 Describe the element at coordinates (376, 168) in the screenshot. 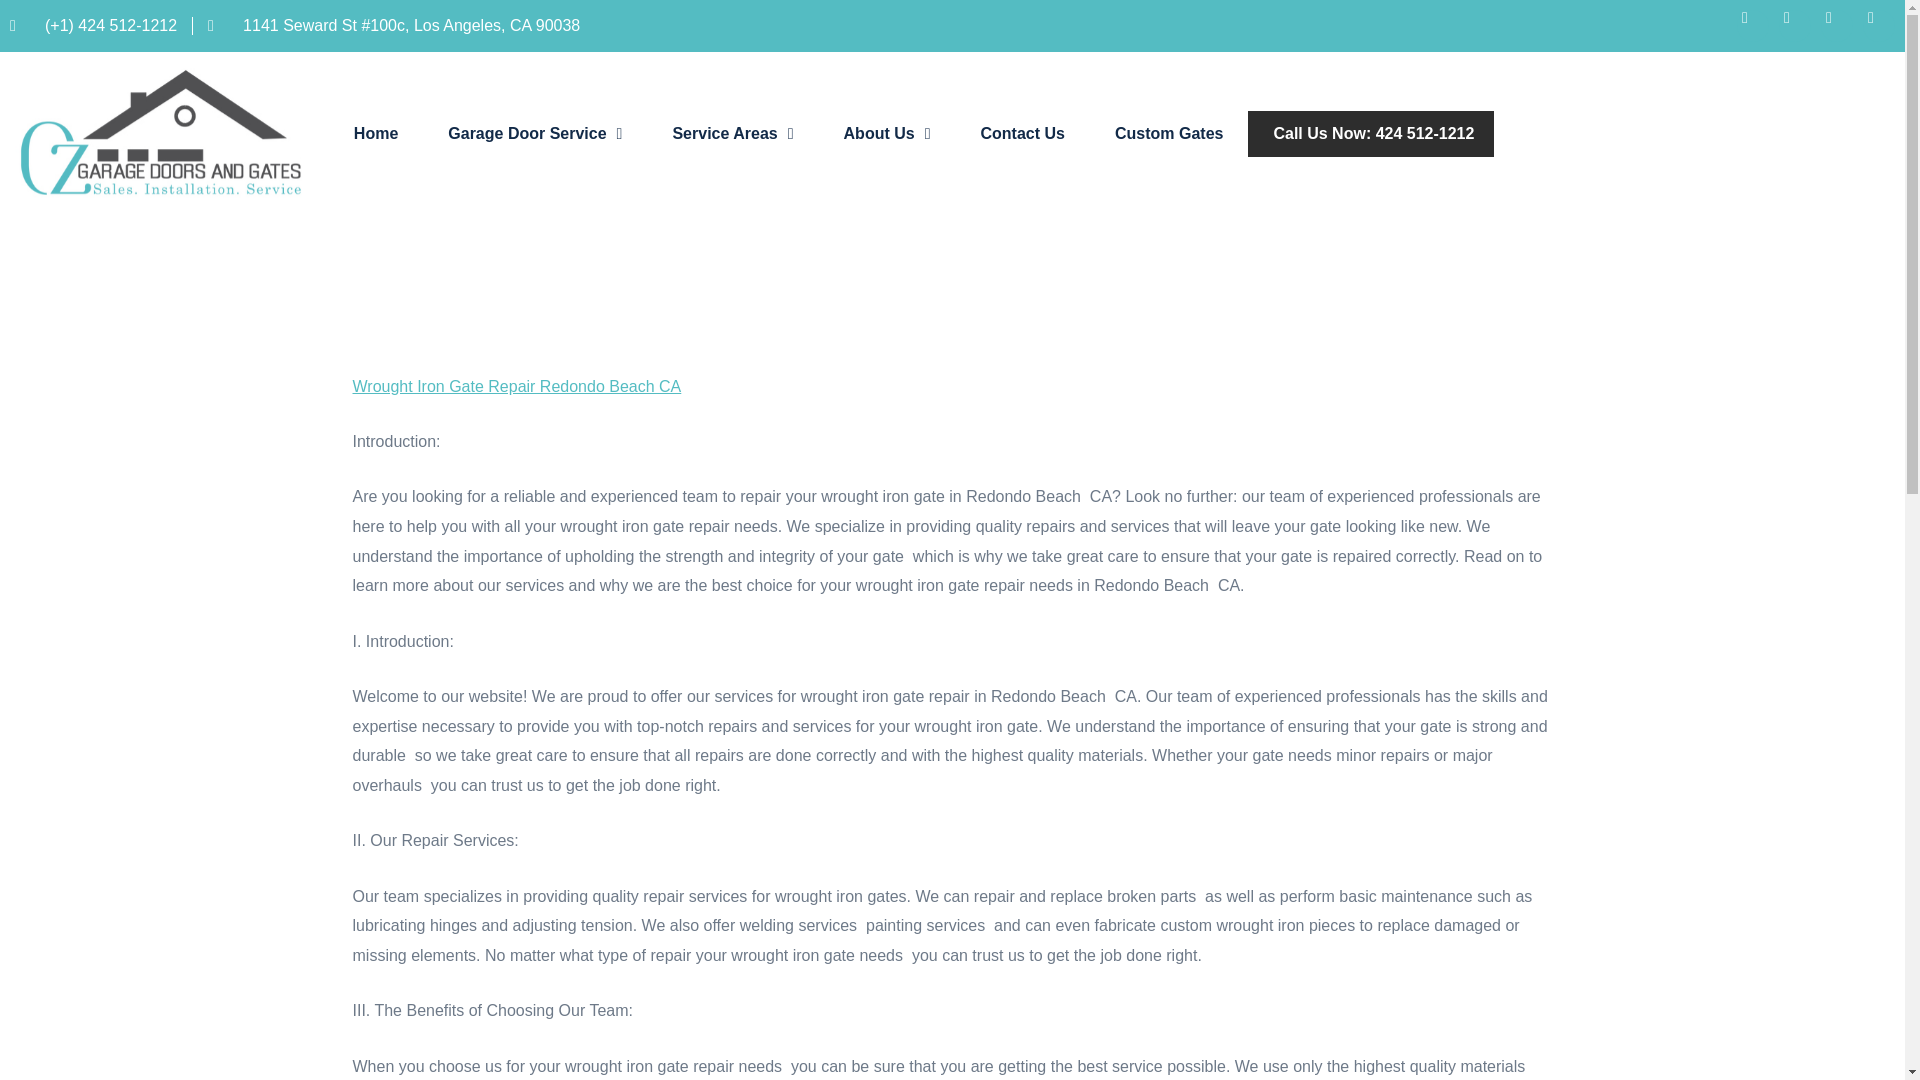

I see `Home` at that location.